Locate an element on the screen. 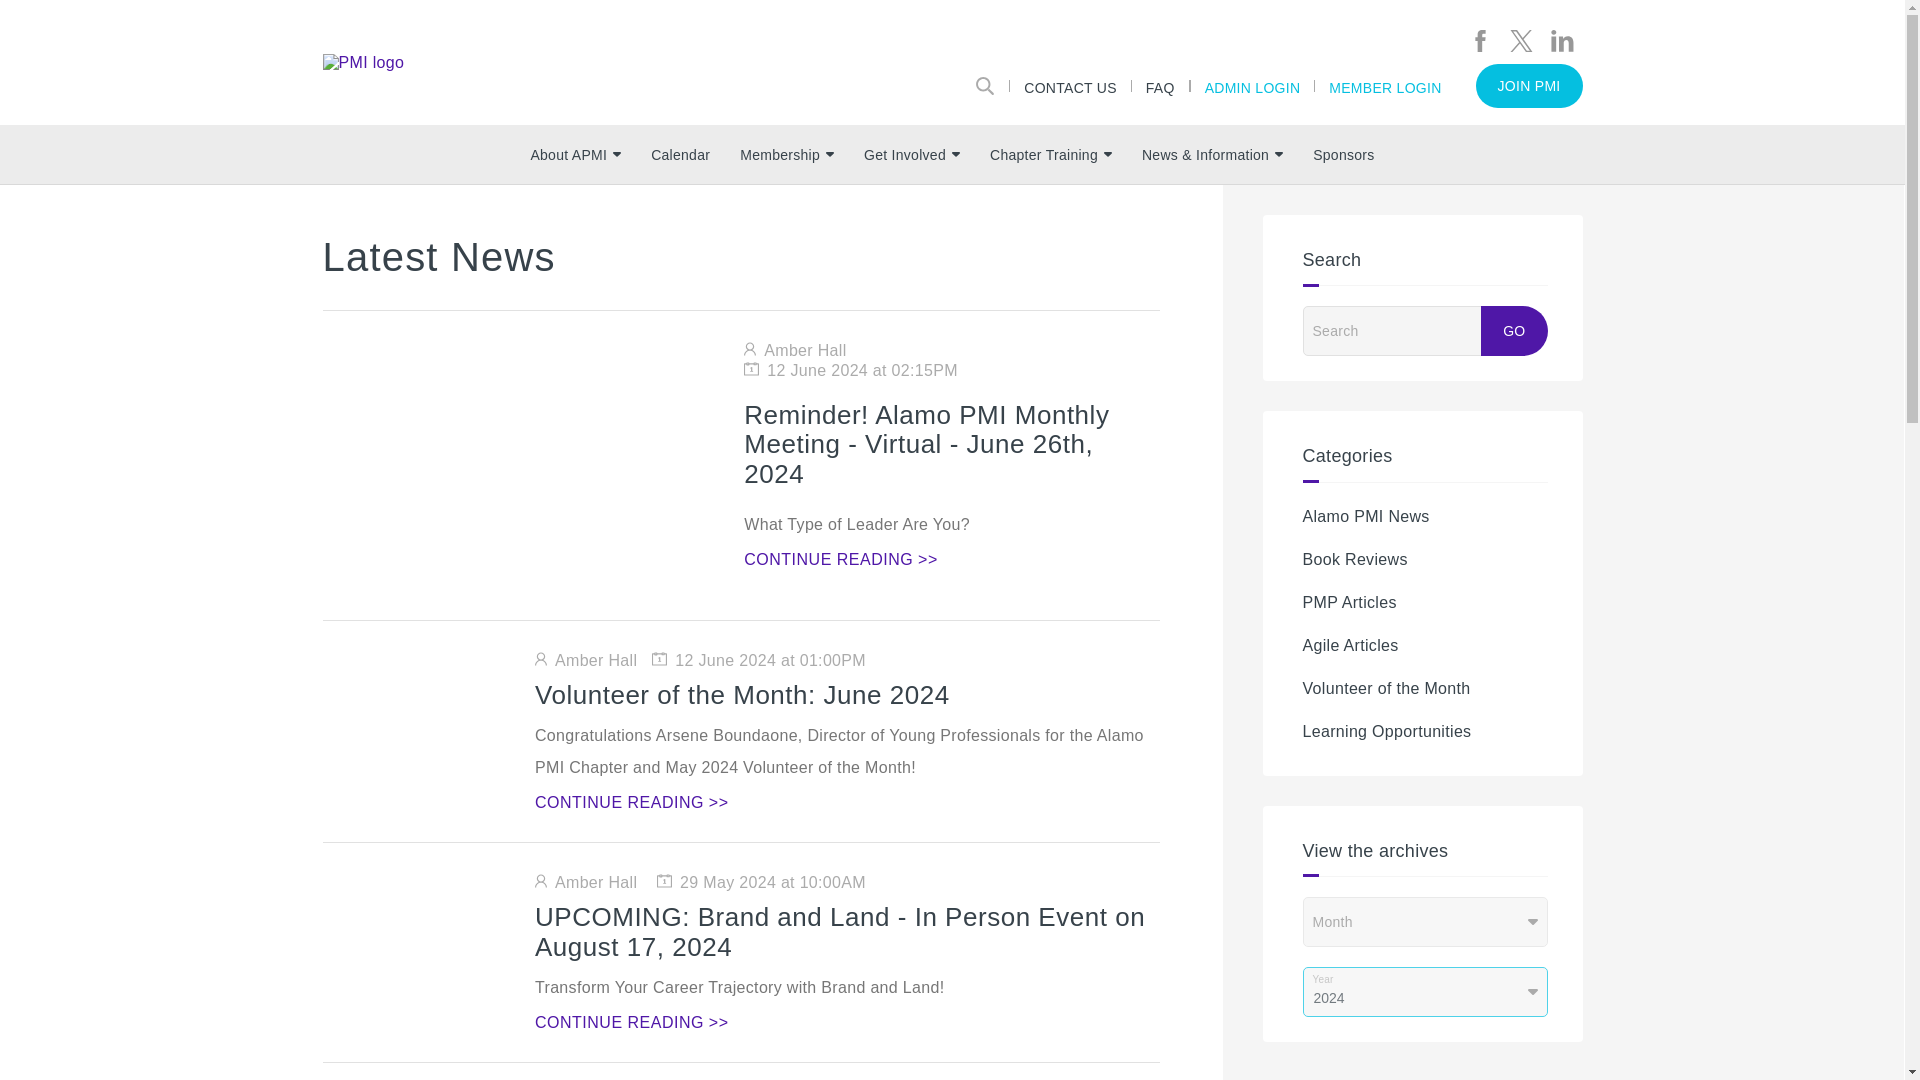 The image size is (1920, 1080). Get Involved is located at coordinates (912, 154).